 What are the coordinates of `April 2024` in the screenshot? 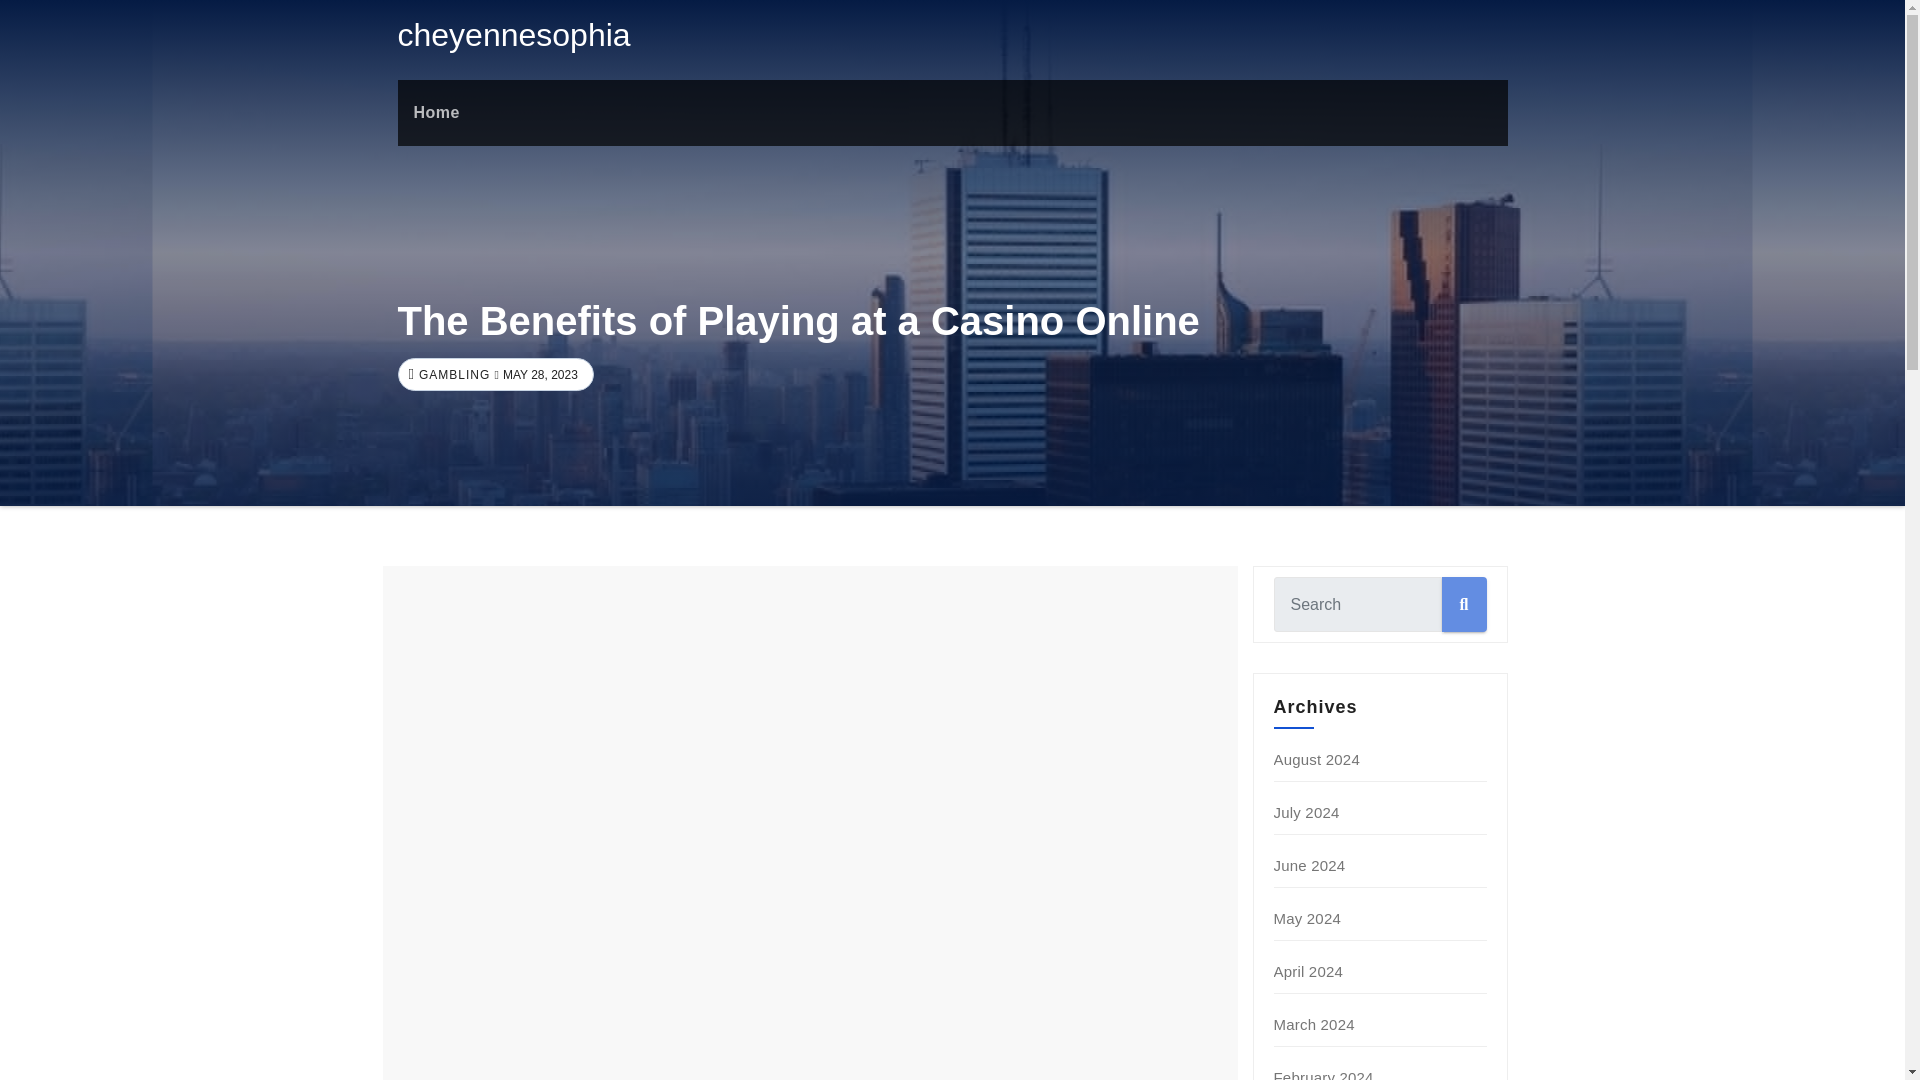 It's located at (1309, 971).